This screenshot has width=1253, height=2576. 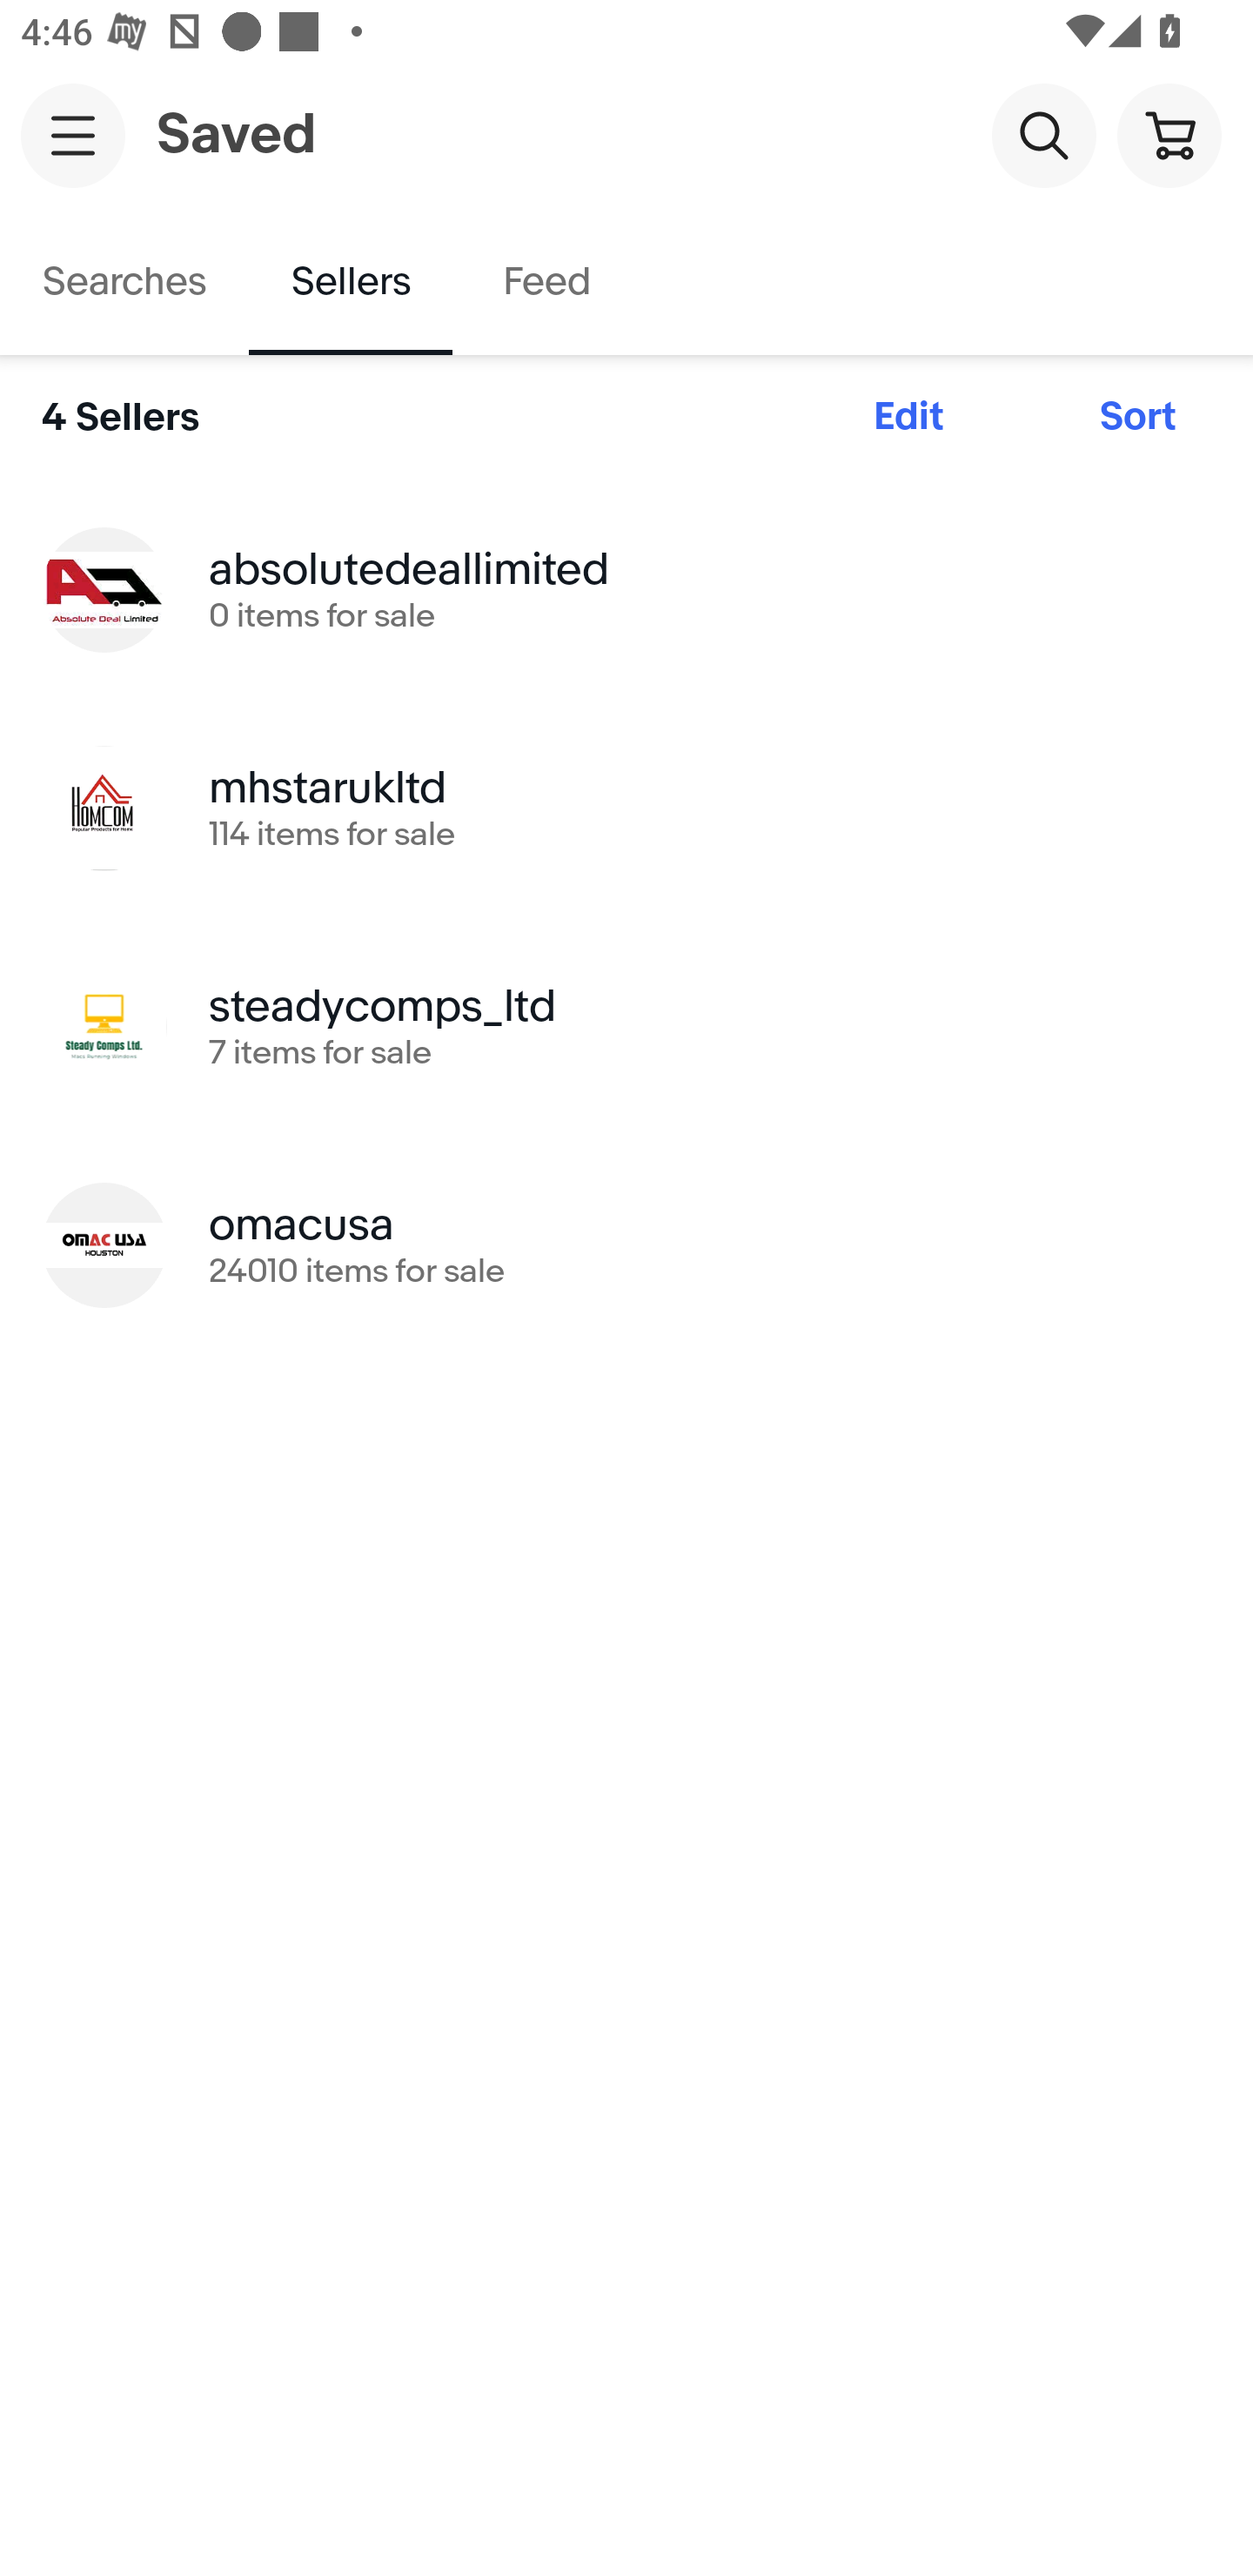 What do you see at coordinates (908, 417) in the screenshot?
I see `Edit` at bounding box center [908, 417].